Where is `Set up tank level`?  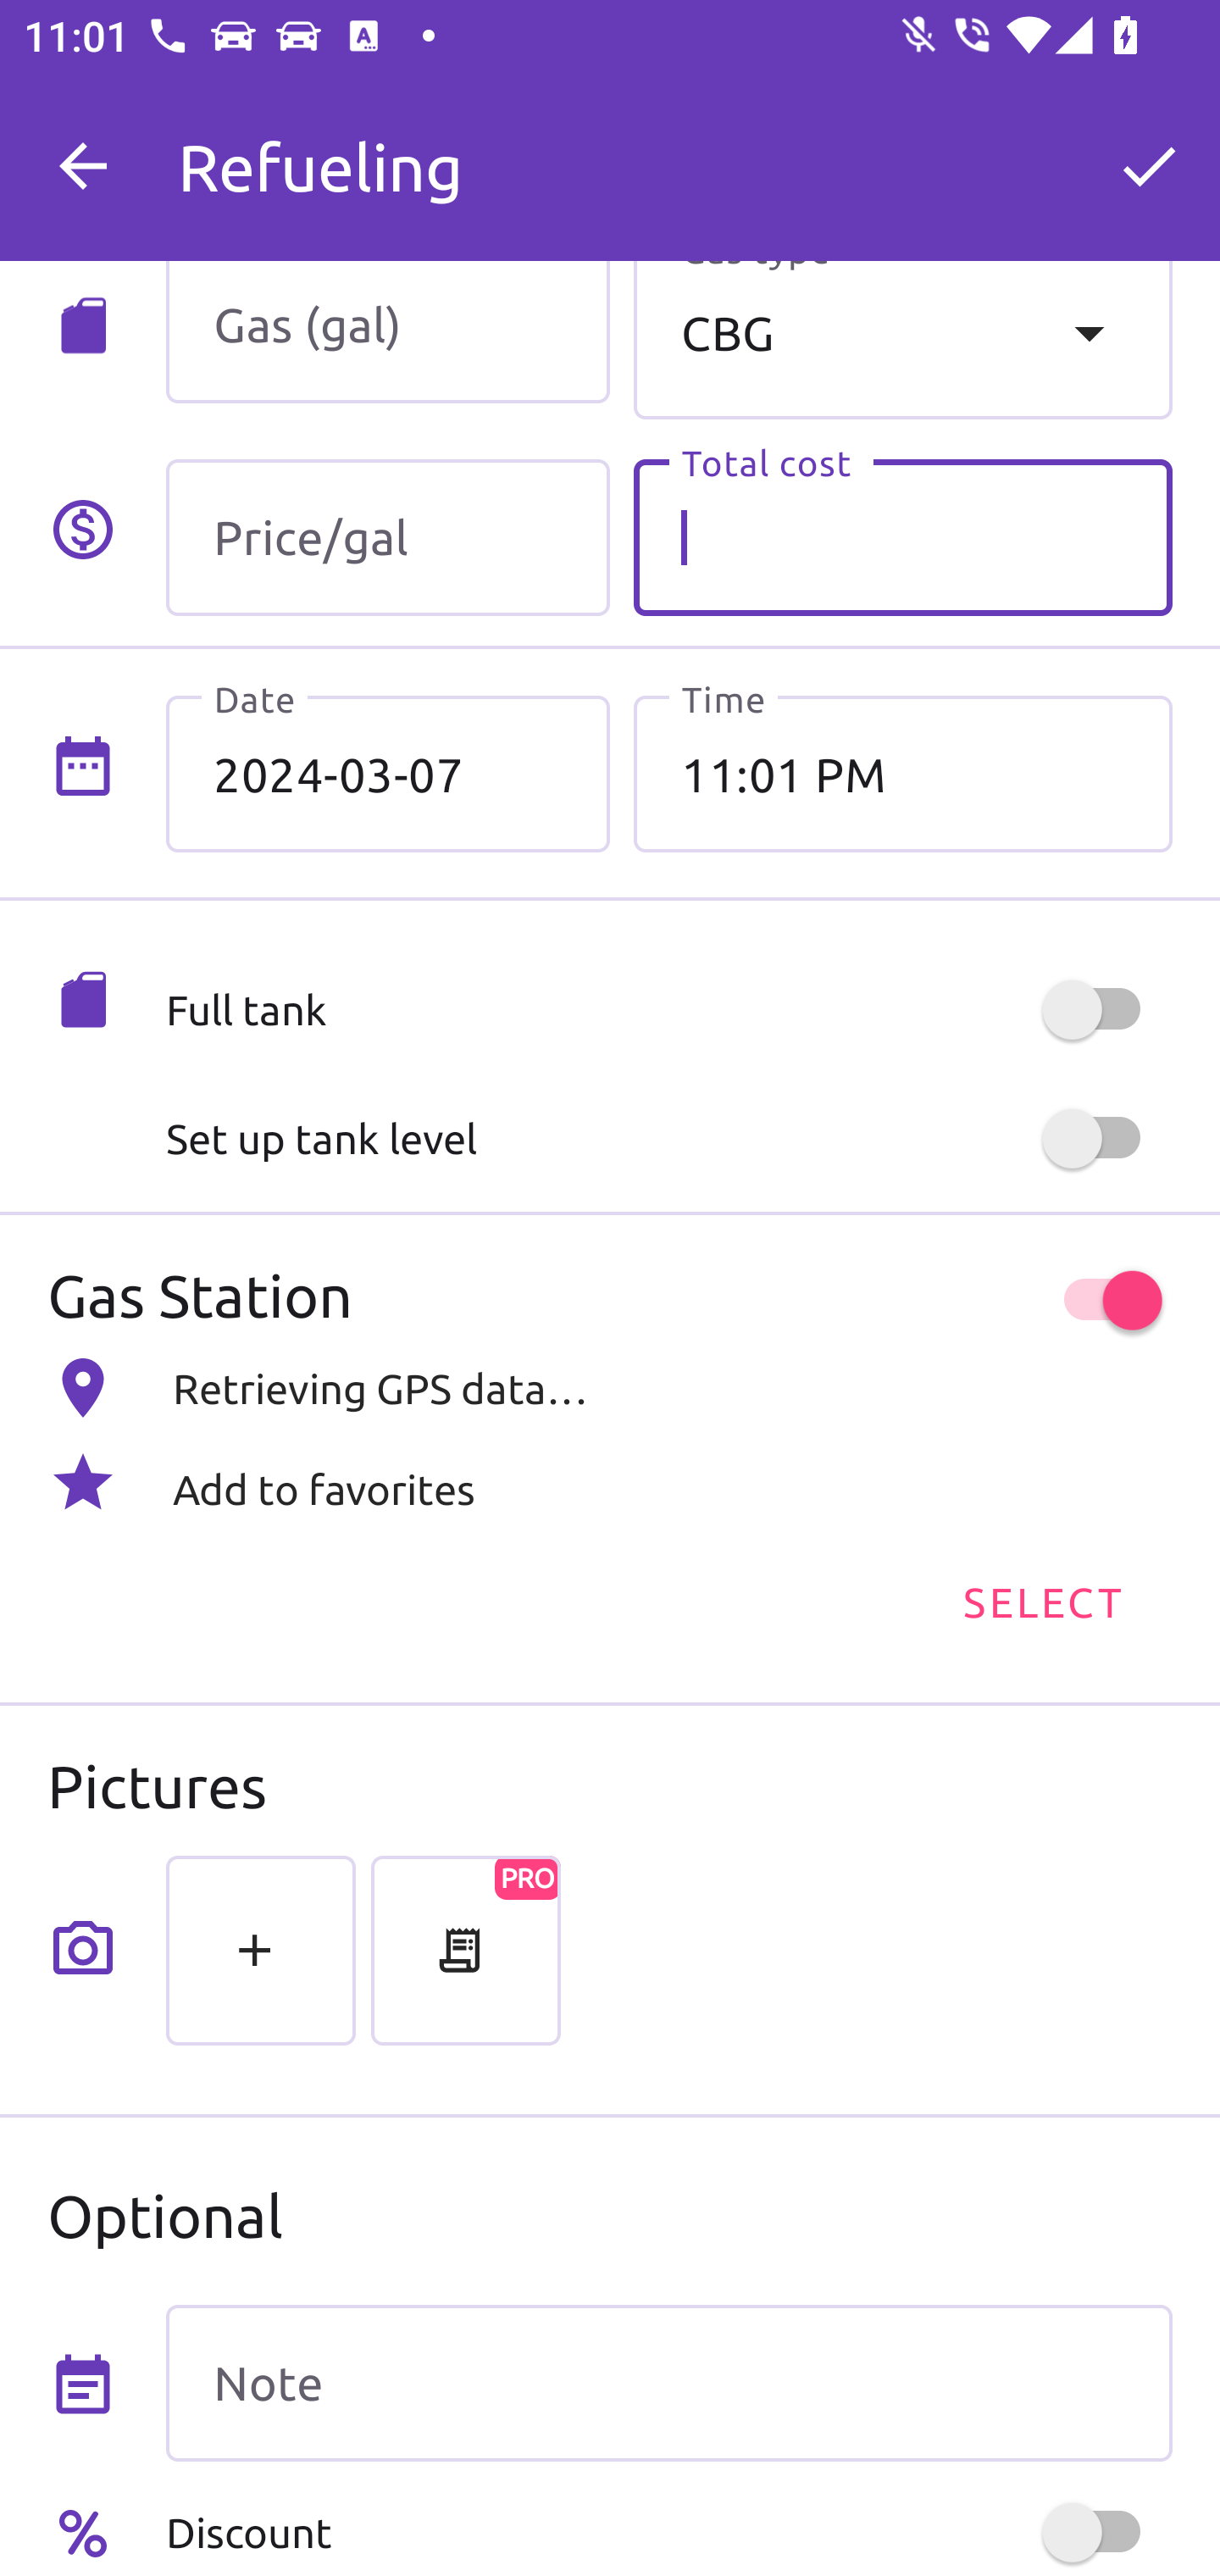
Set up tank level is located at coordinates (668, 1139).